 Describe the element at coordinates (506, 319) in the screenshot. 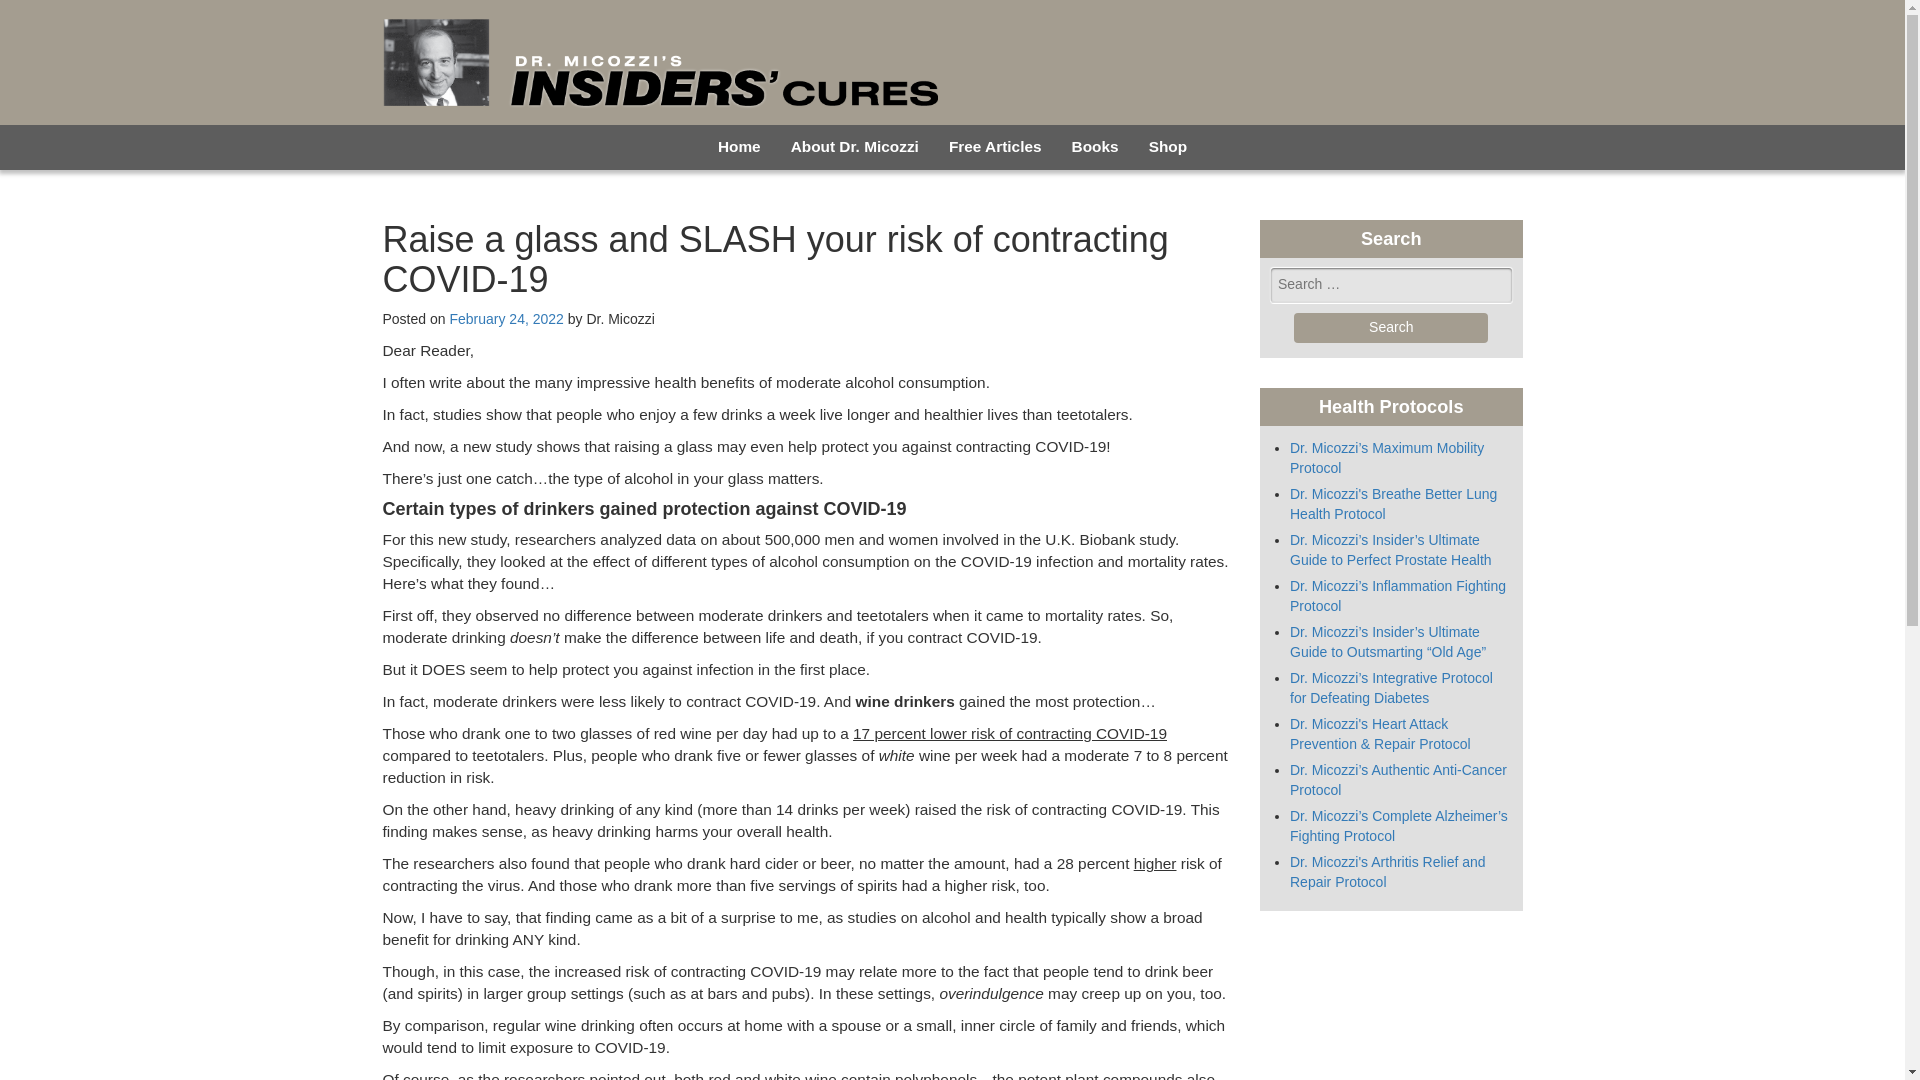

I see `February 24, 2022` at that location.